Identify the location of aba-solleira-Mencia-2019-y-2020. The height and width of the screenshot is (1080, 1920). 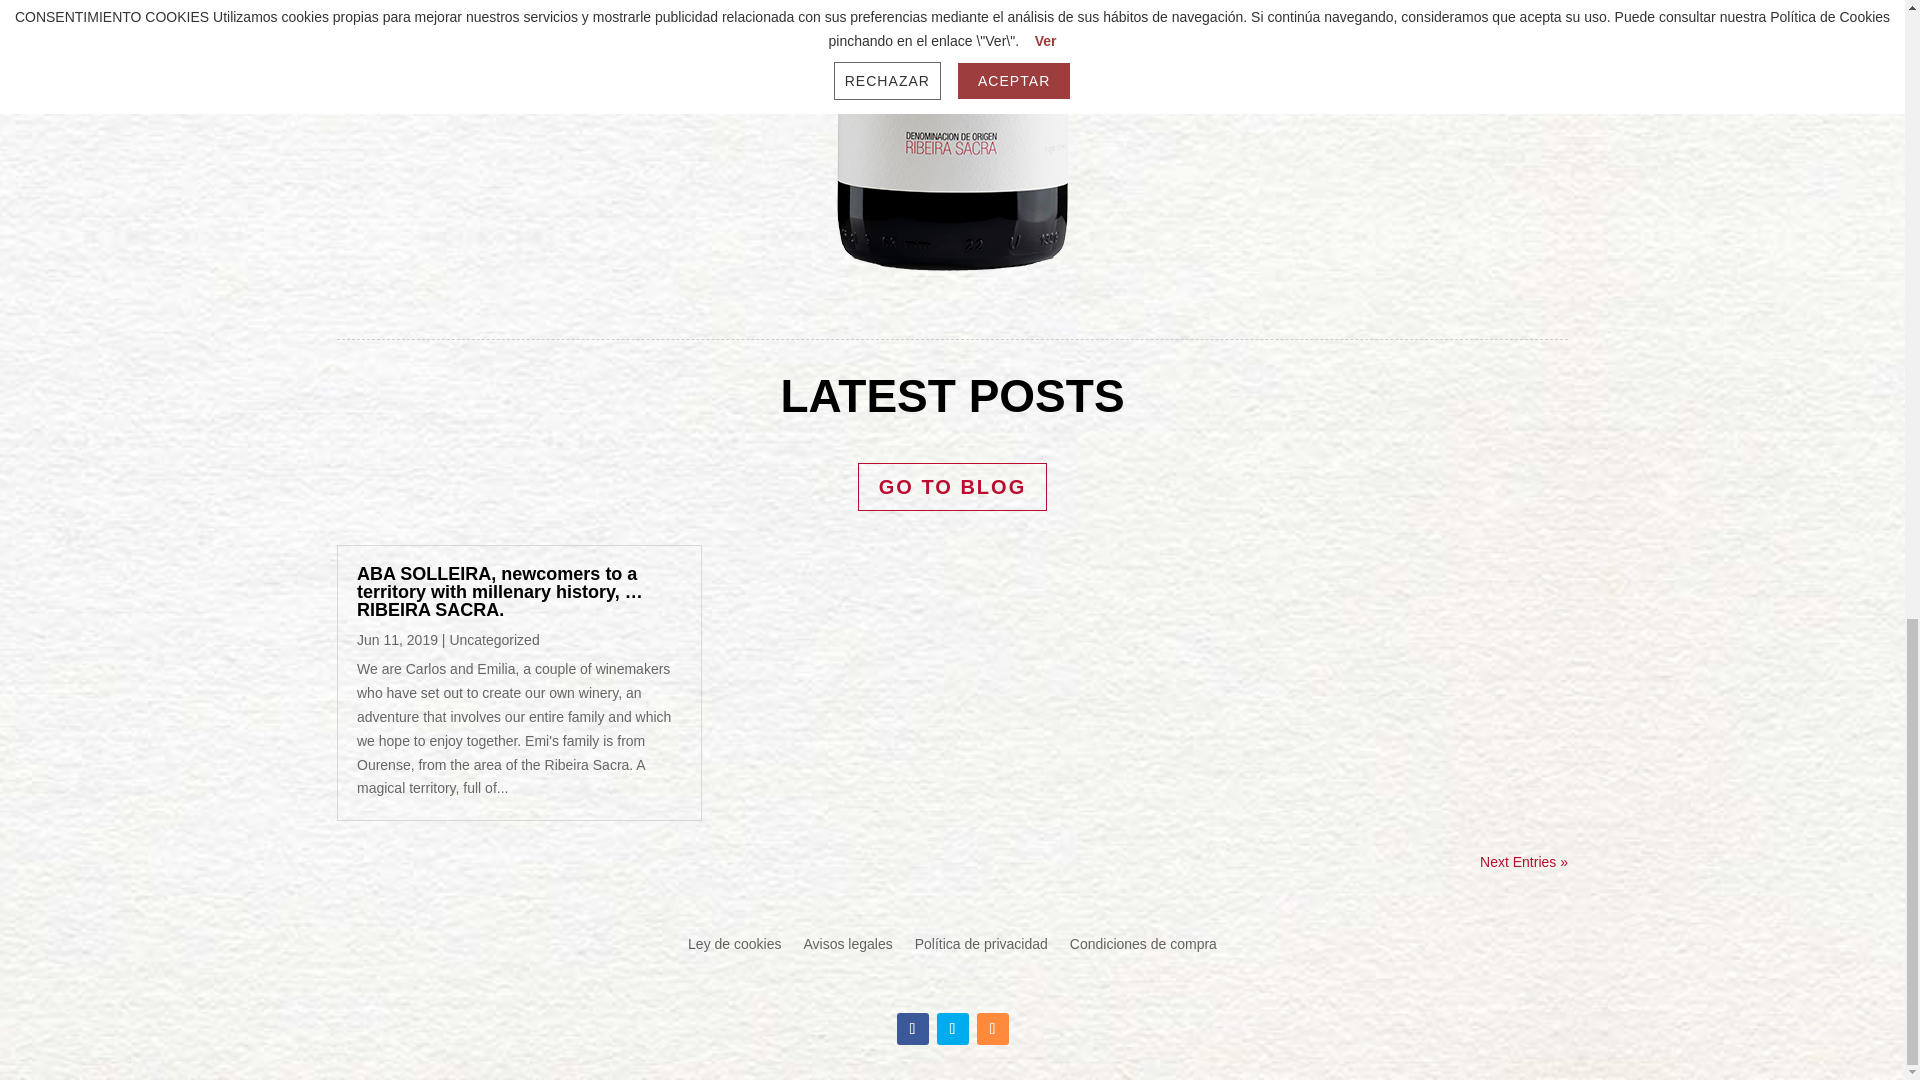
(952, 138).